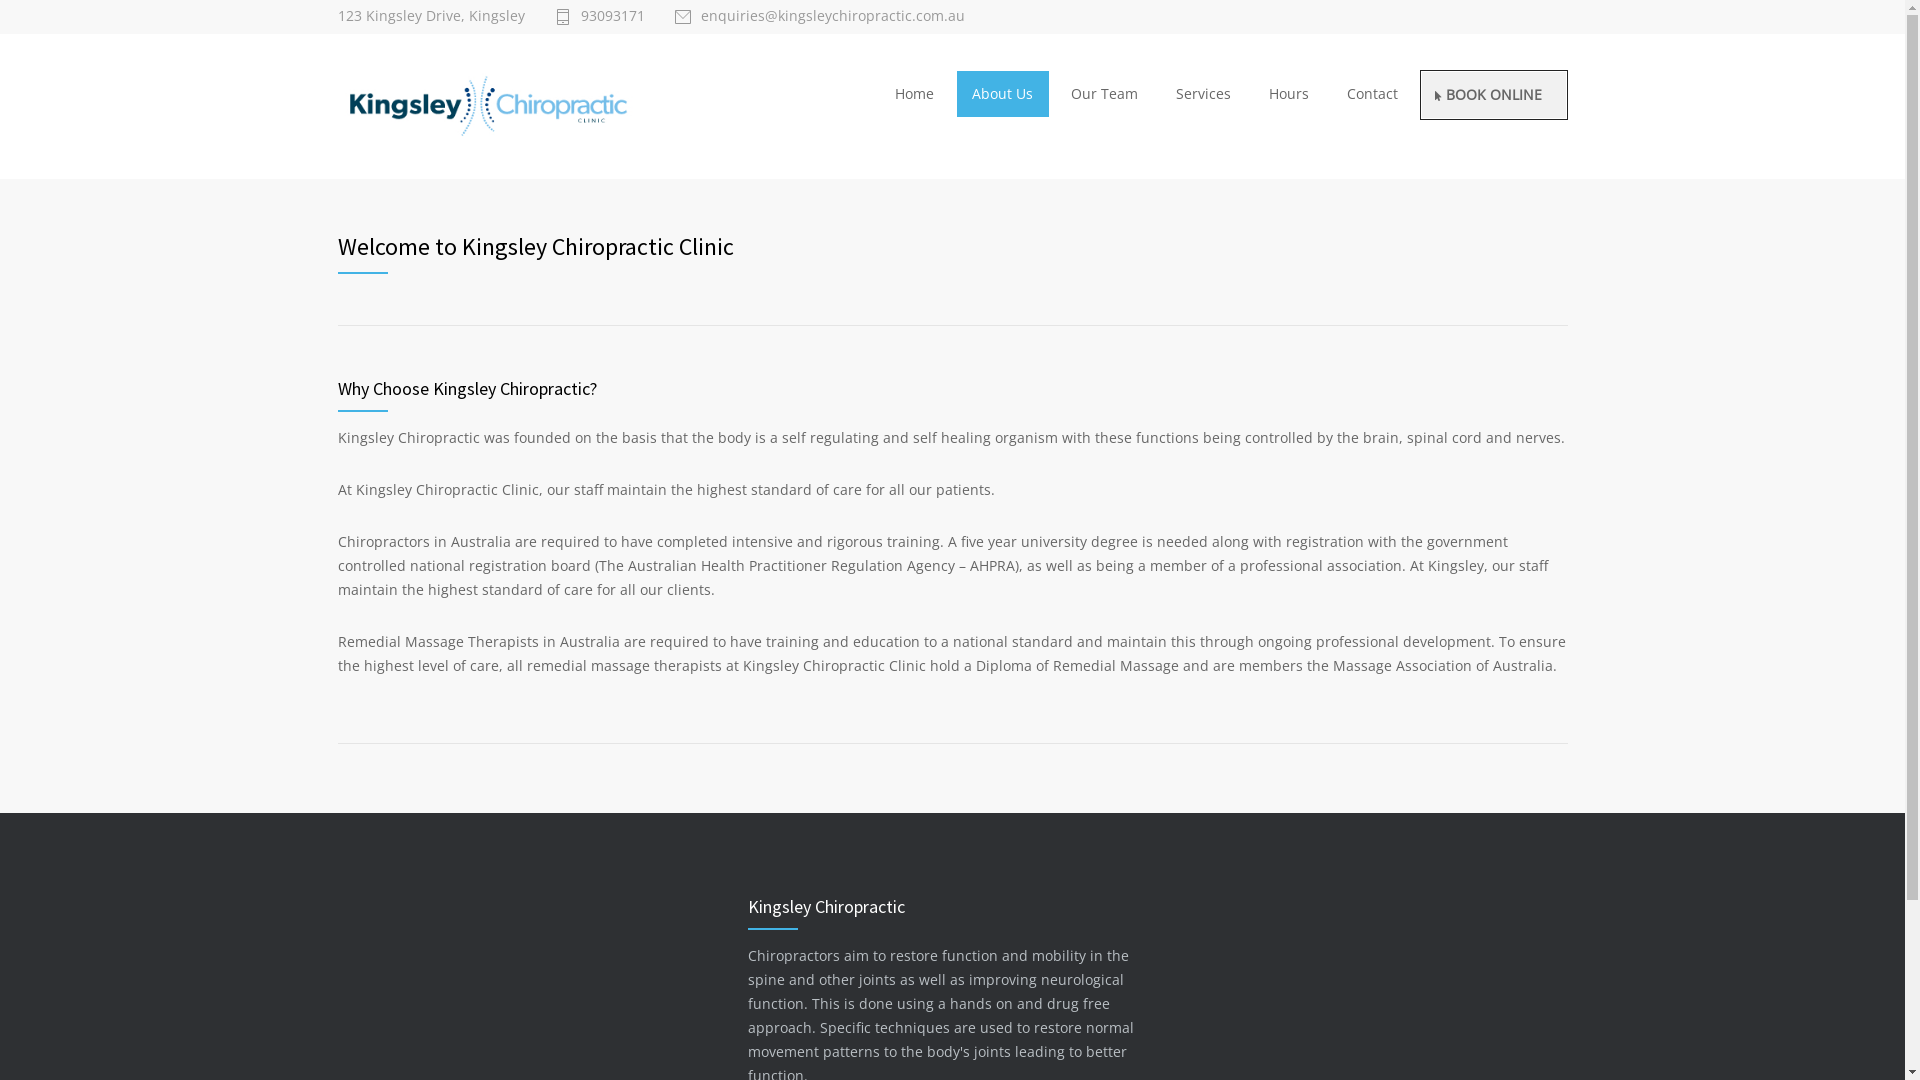  Describe the element at coordinates (1204, 94) in the screenshot. I see `Services` at that location.